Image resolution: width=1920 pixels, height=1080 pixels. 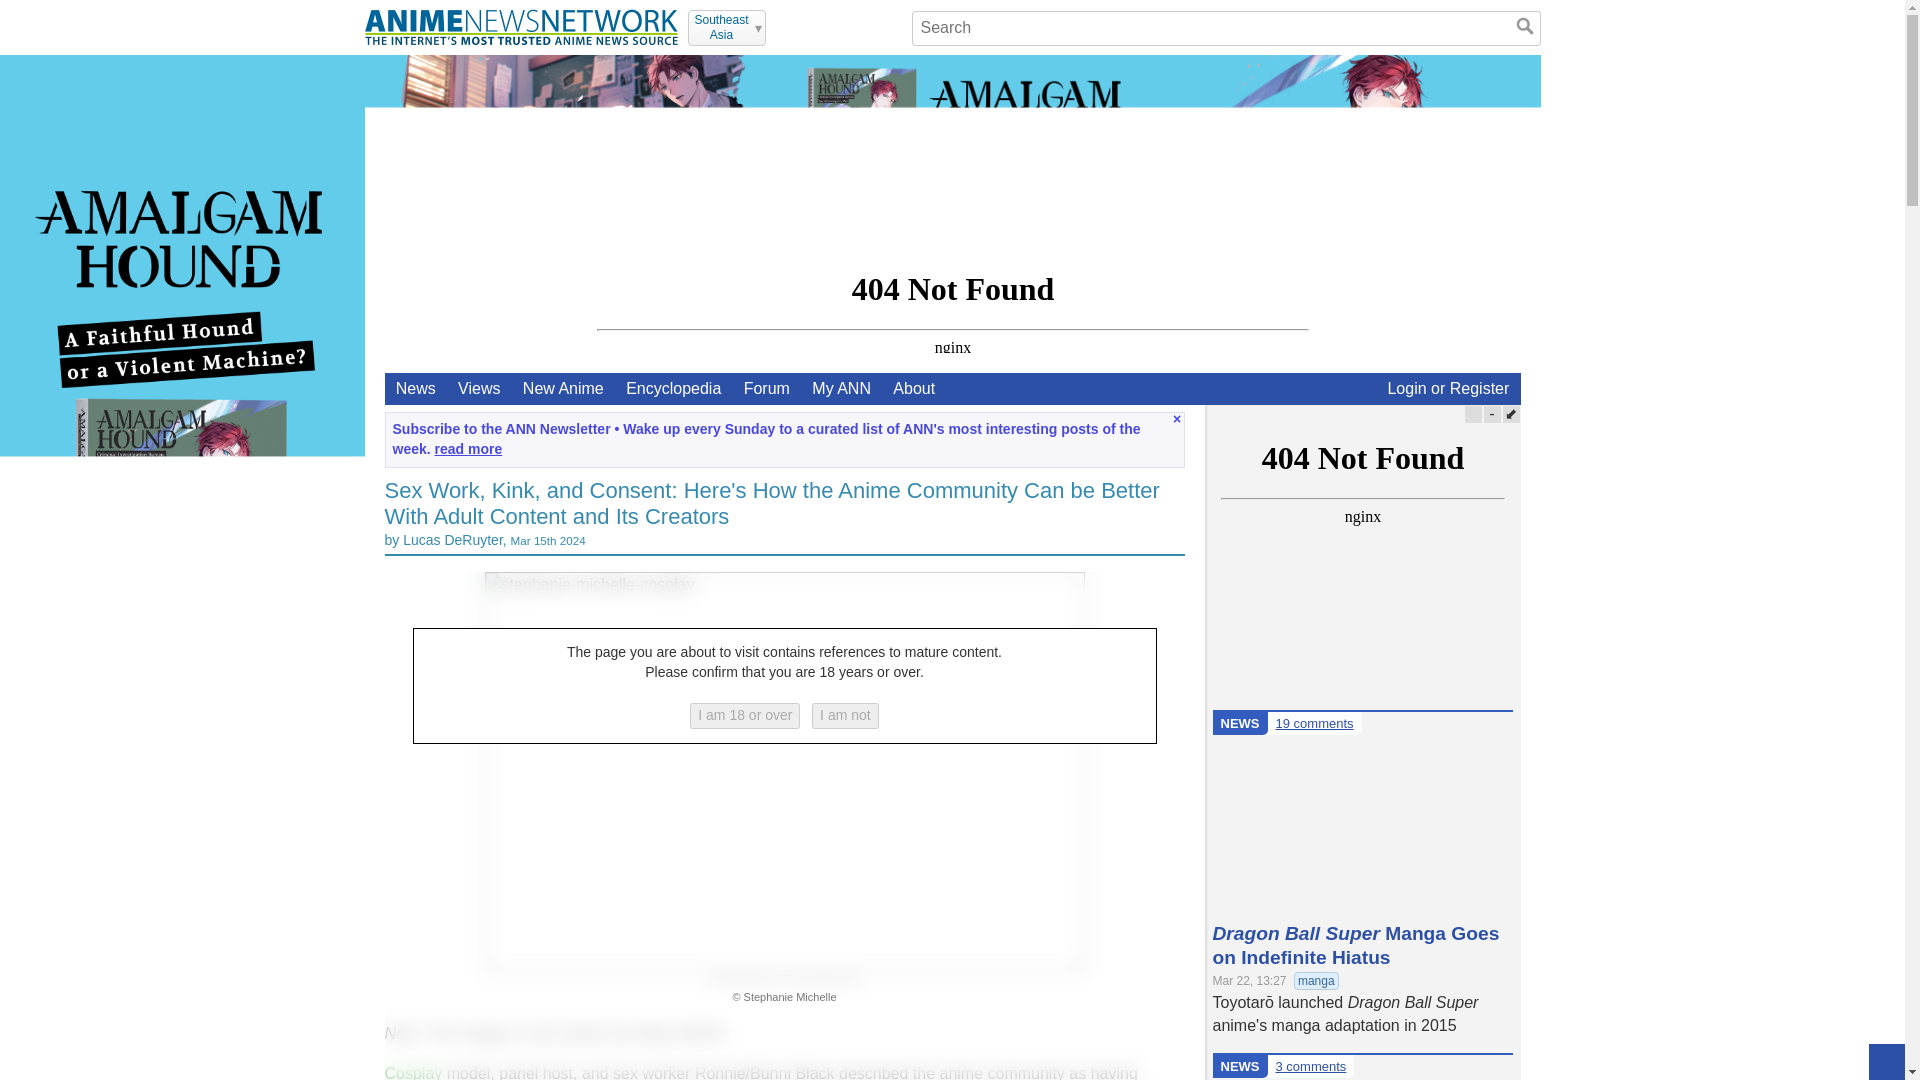 I want to click on Facebook, so click(x=836, y=26).